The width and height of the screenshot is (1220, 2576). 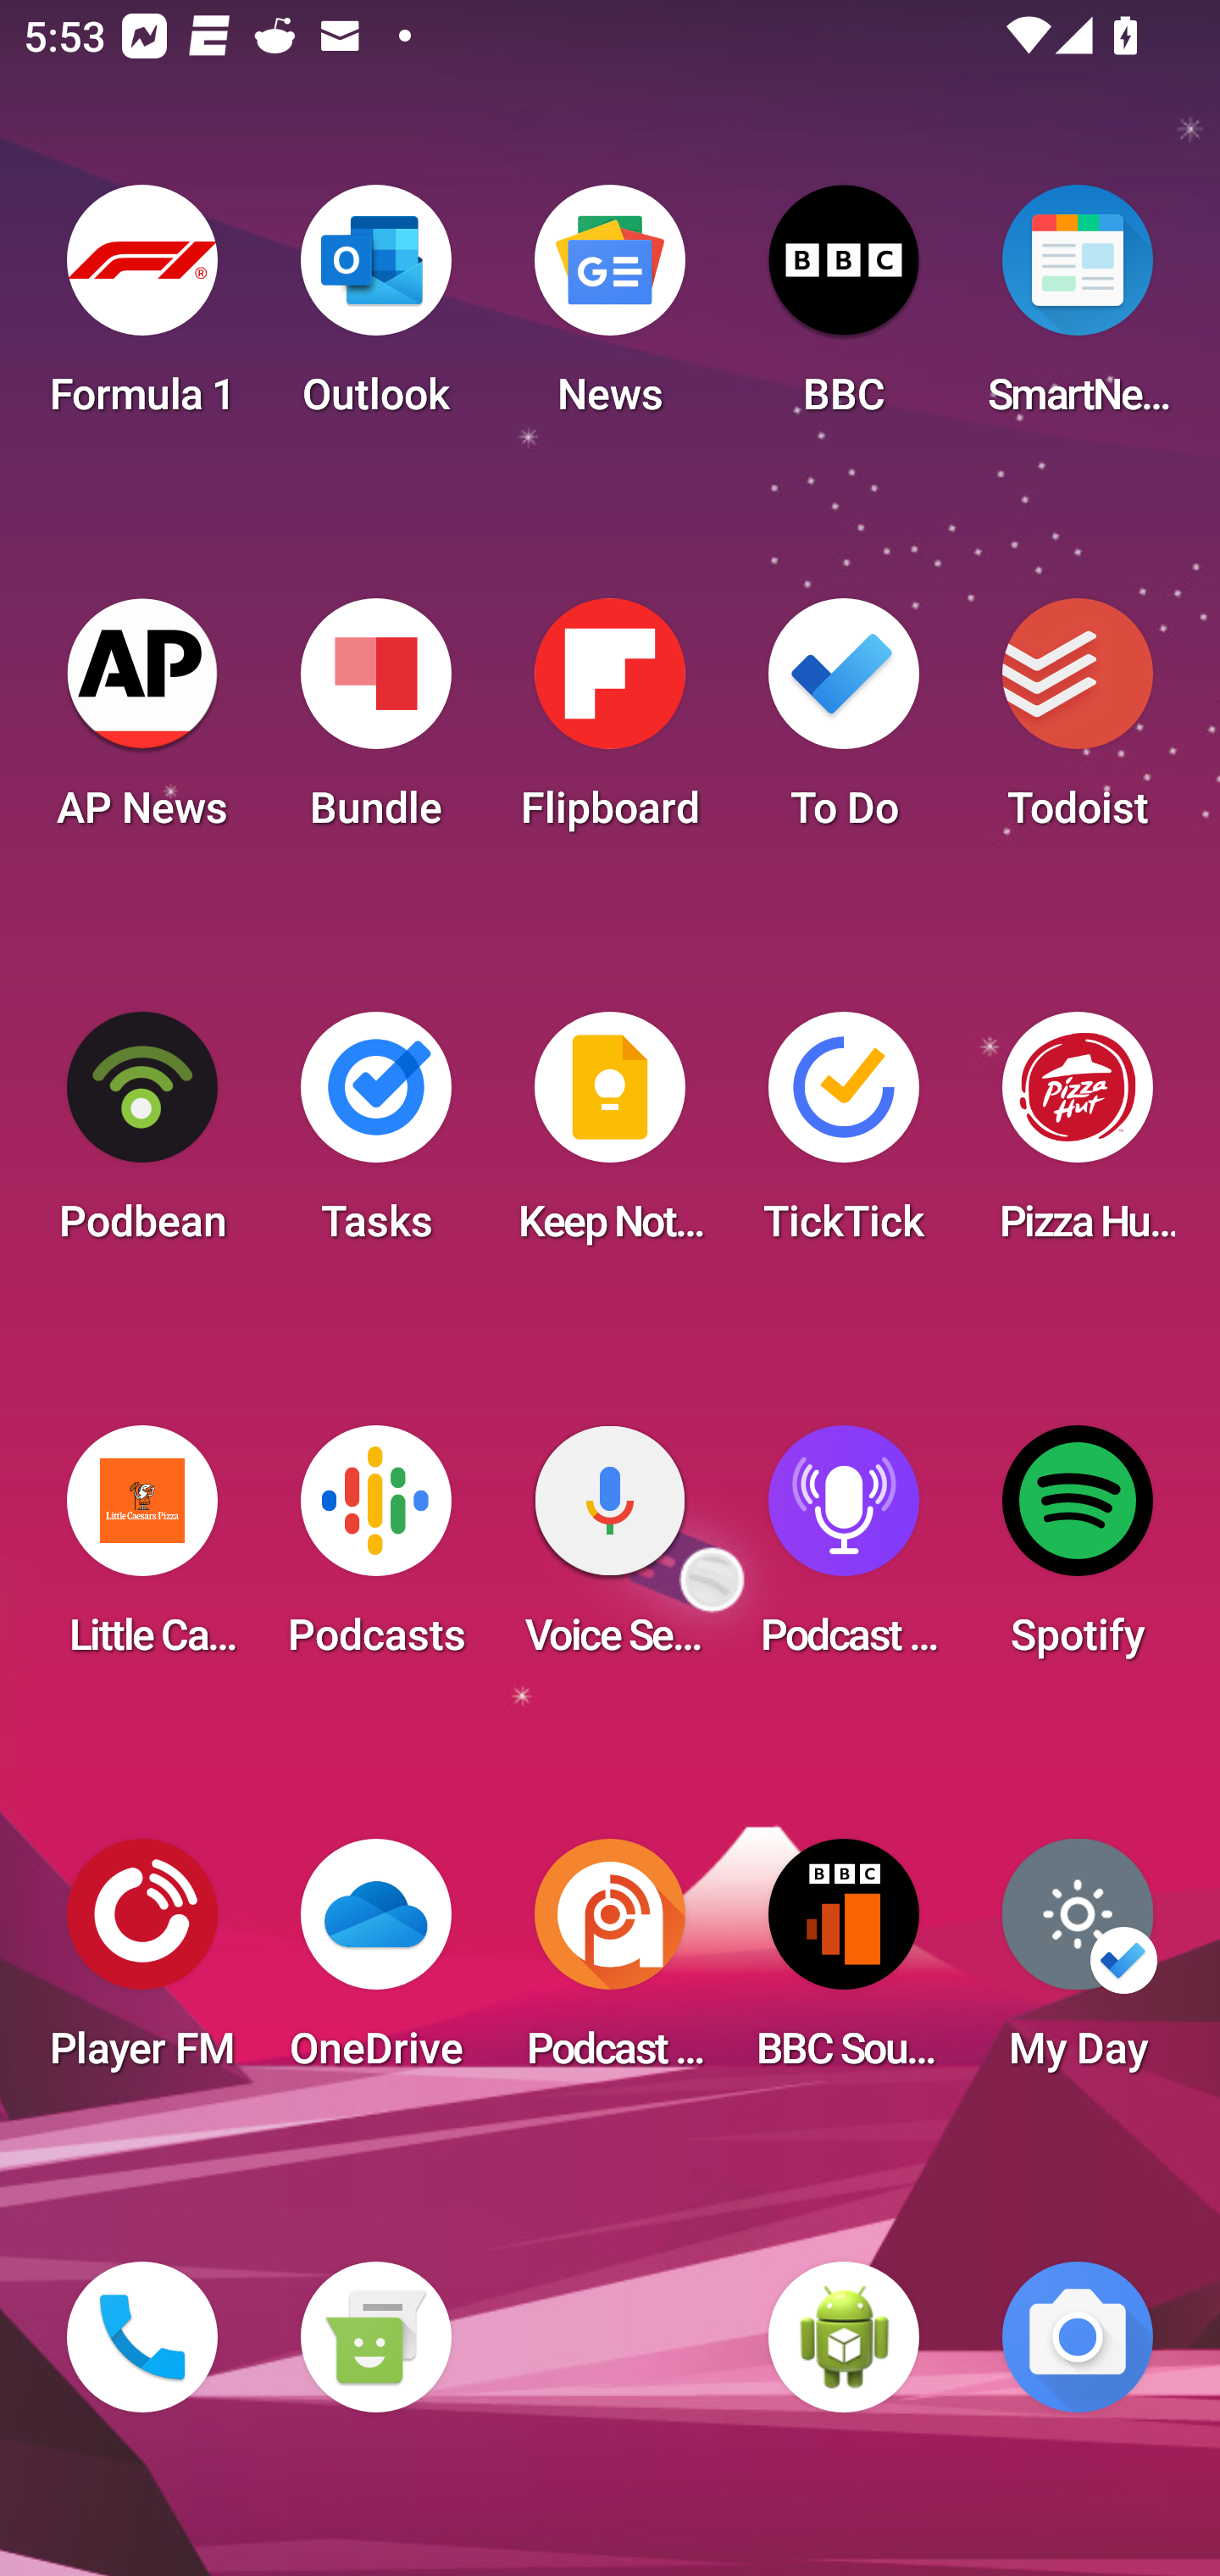 What do you see at coordinates (375, 310) in the screenshot?
I see `Outlook` at bounding box center [375, 310].